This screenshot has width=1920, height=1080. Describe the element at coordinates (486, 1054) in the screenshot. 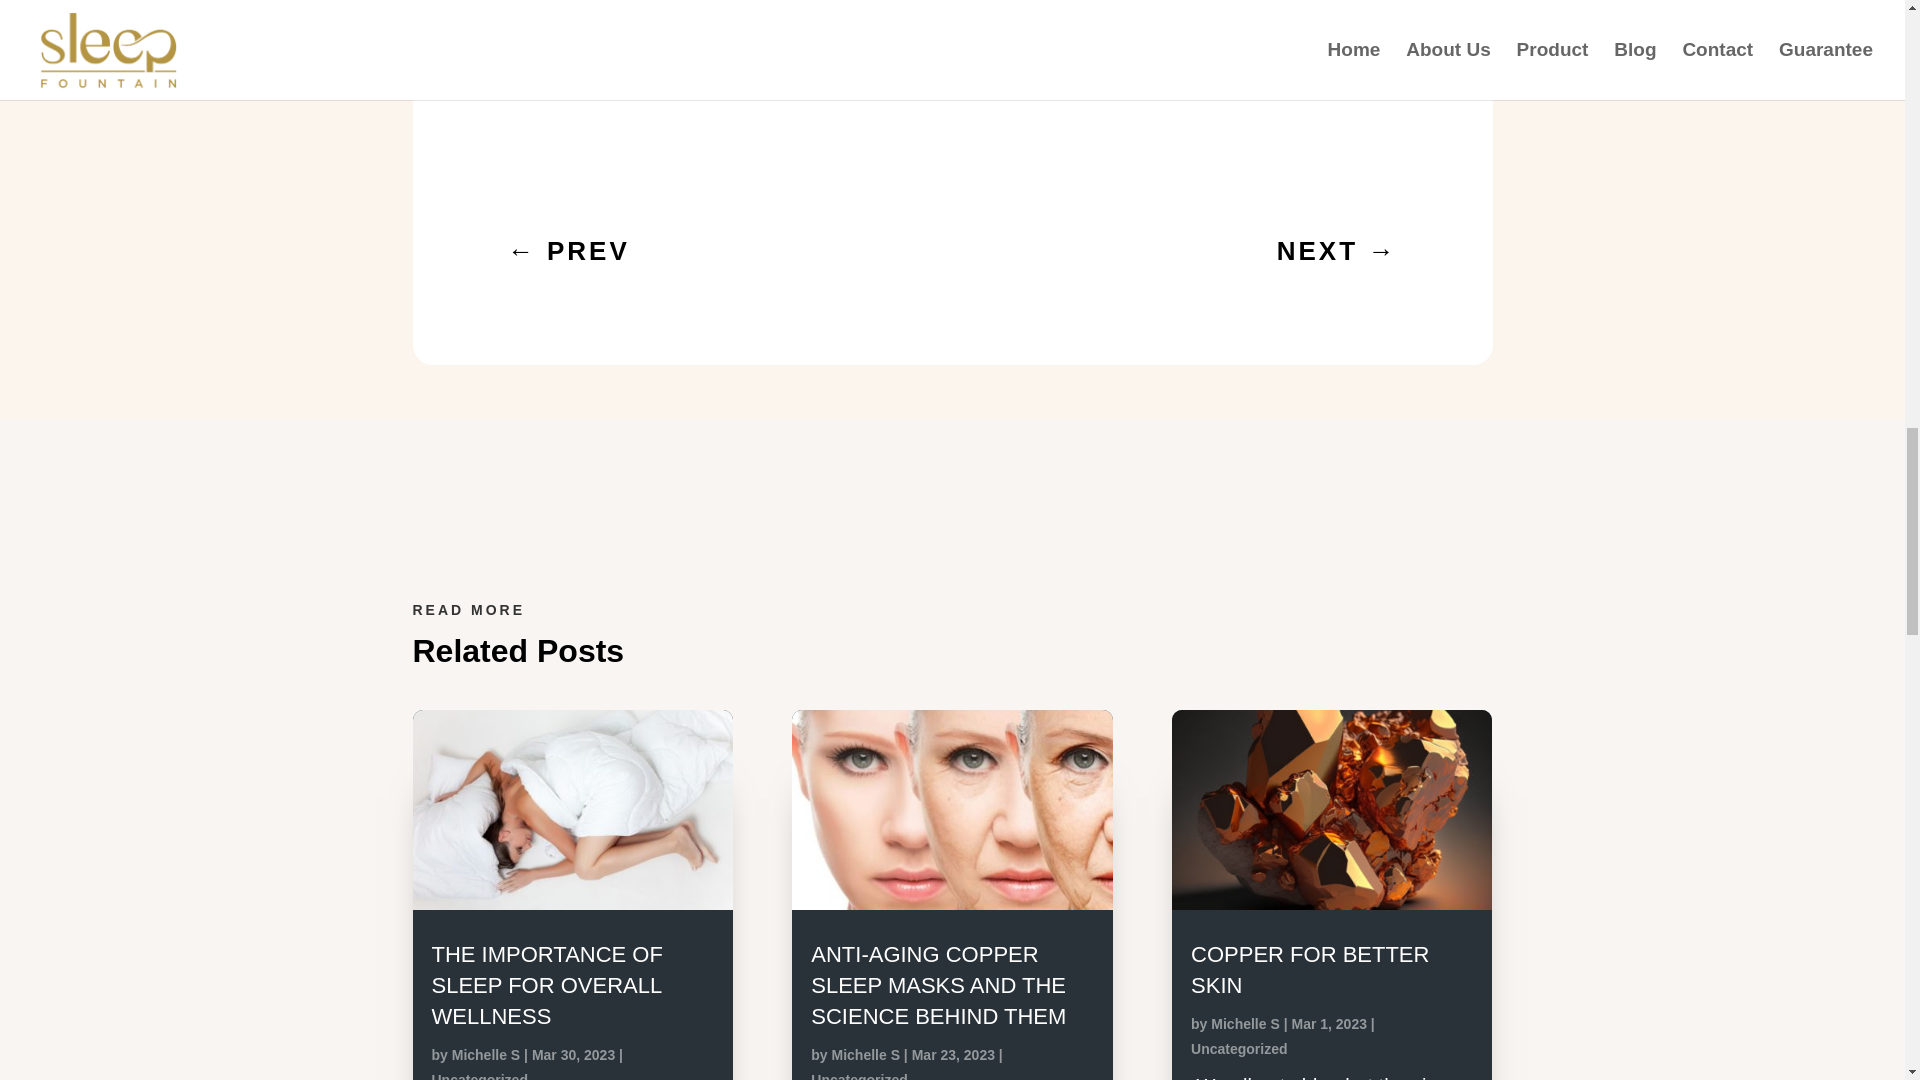

I see `Michelle S` at that location.